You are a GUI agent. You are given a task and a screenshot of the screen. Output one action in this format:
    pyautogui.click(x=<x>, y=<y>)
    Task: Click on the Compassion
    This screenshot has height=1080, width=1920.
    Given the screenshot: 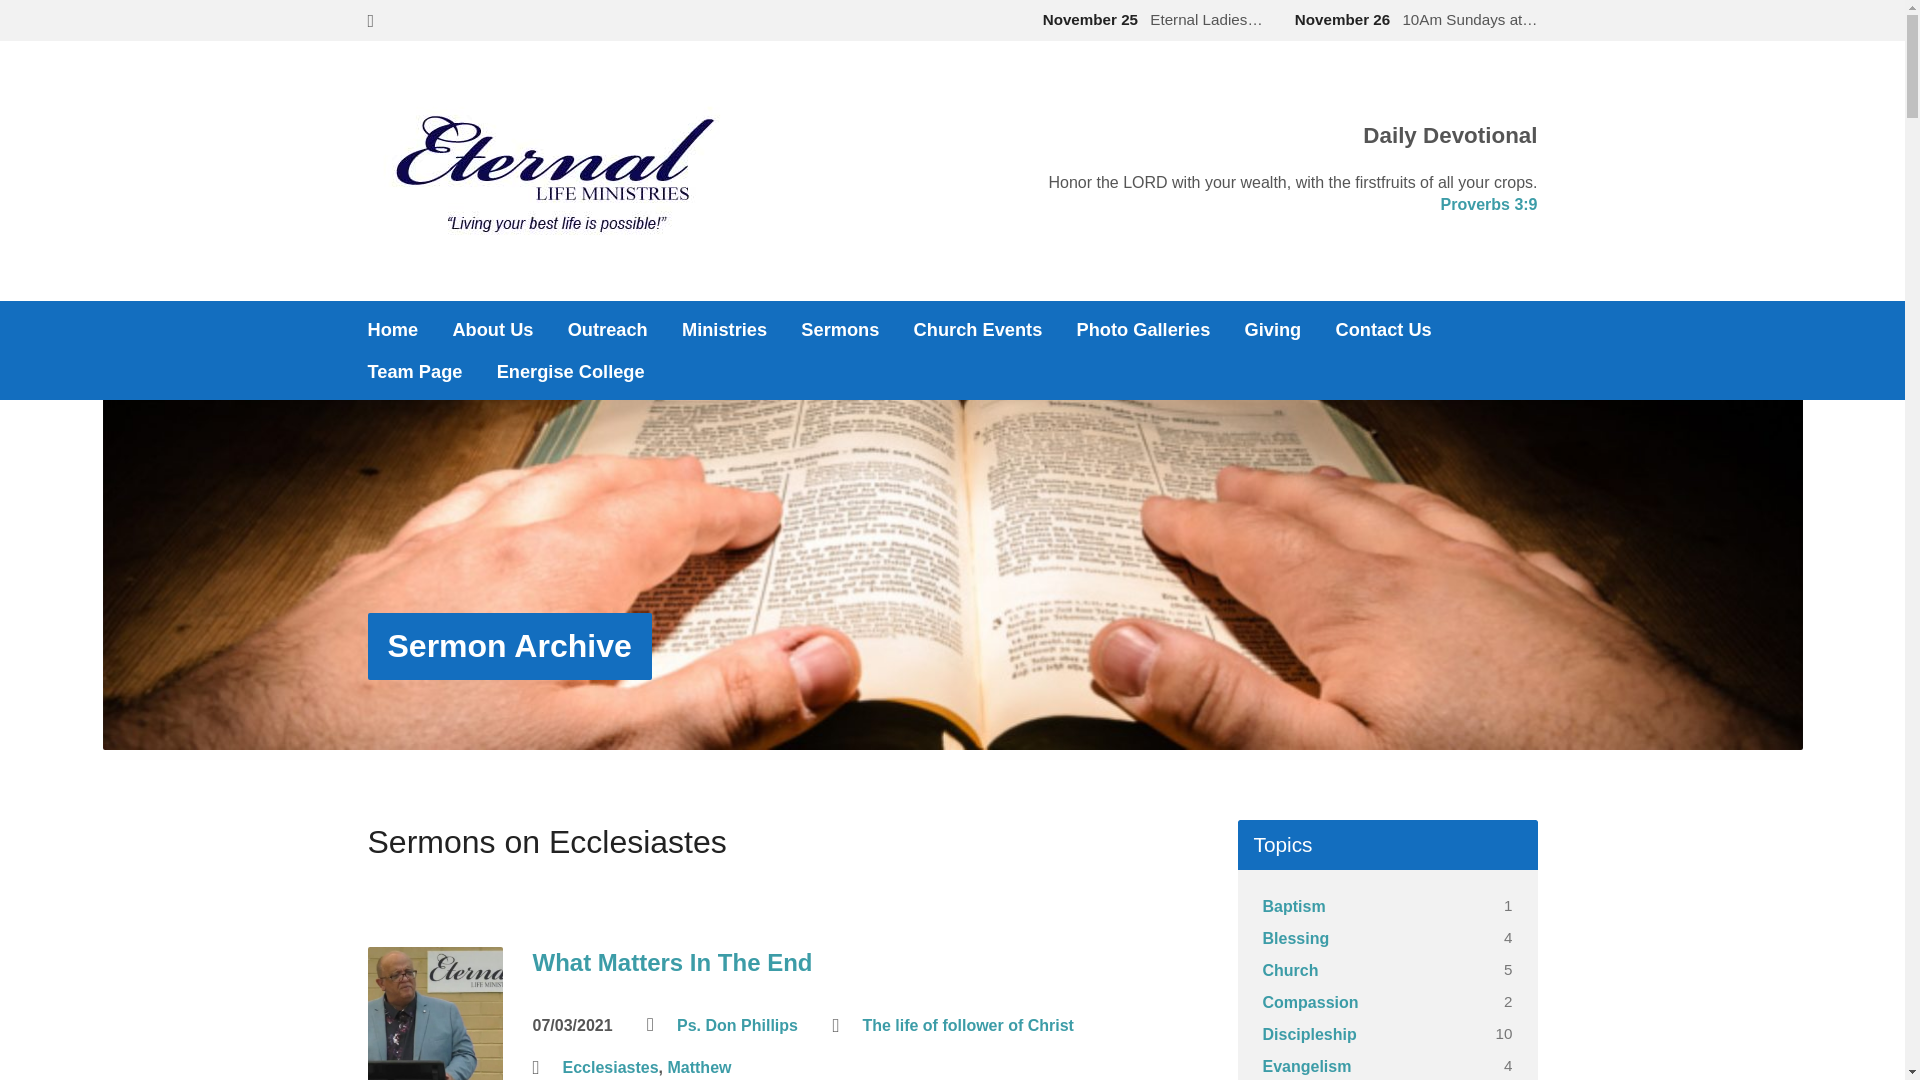 What is the action you would take?
    pyautogui.click(x=1310, y=1002)
    